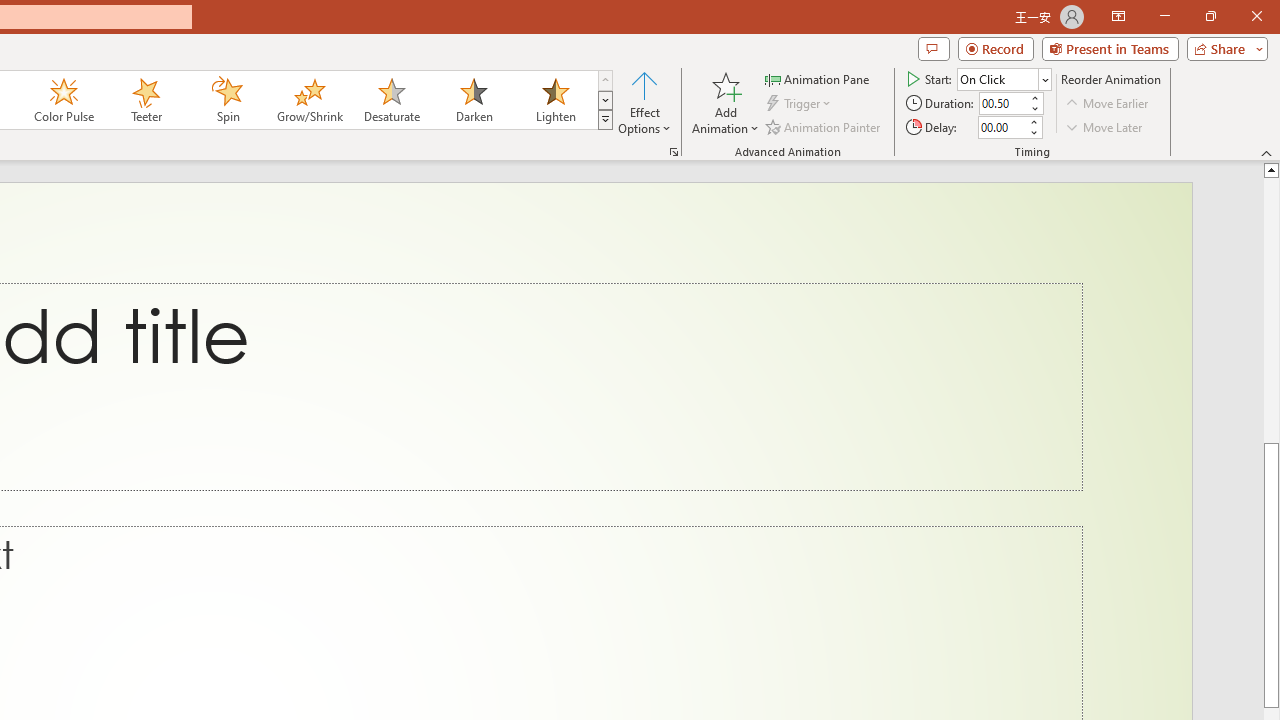  What do you see at coordinates (1108, 104) in the screenshot?
I see `Move Earlier` at bounding box center [1108, 104].